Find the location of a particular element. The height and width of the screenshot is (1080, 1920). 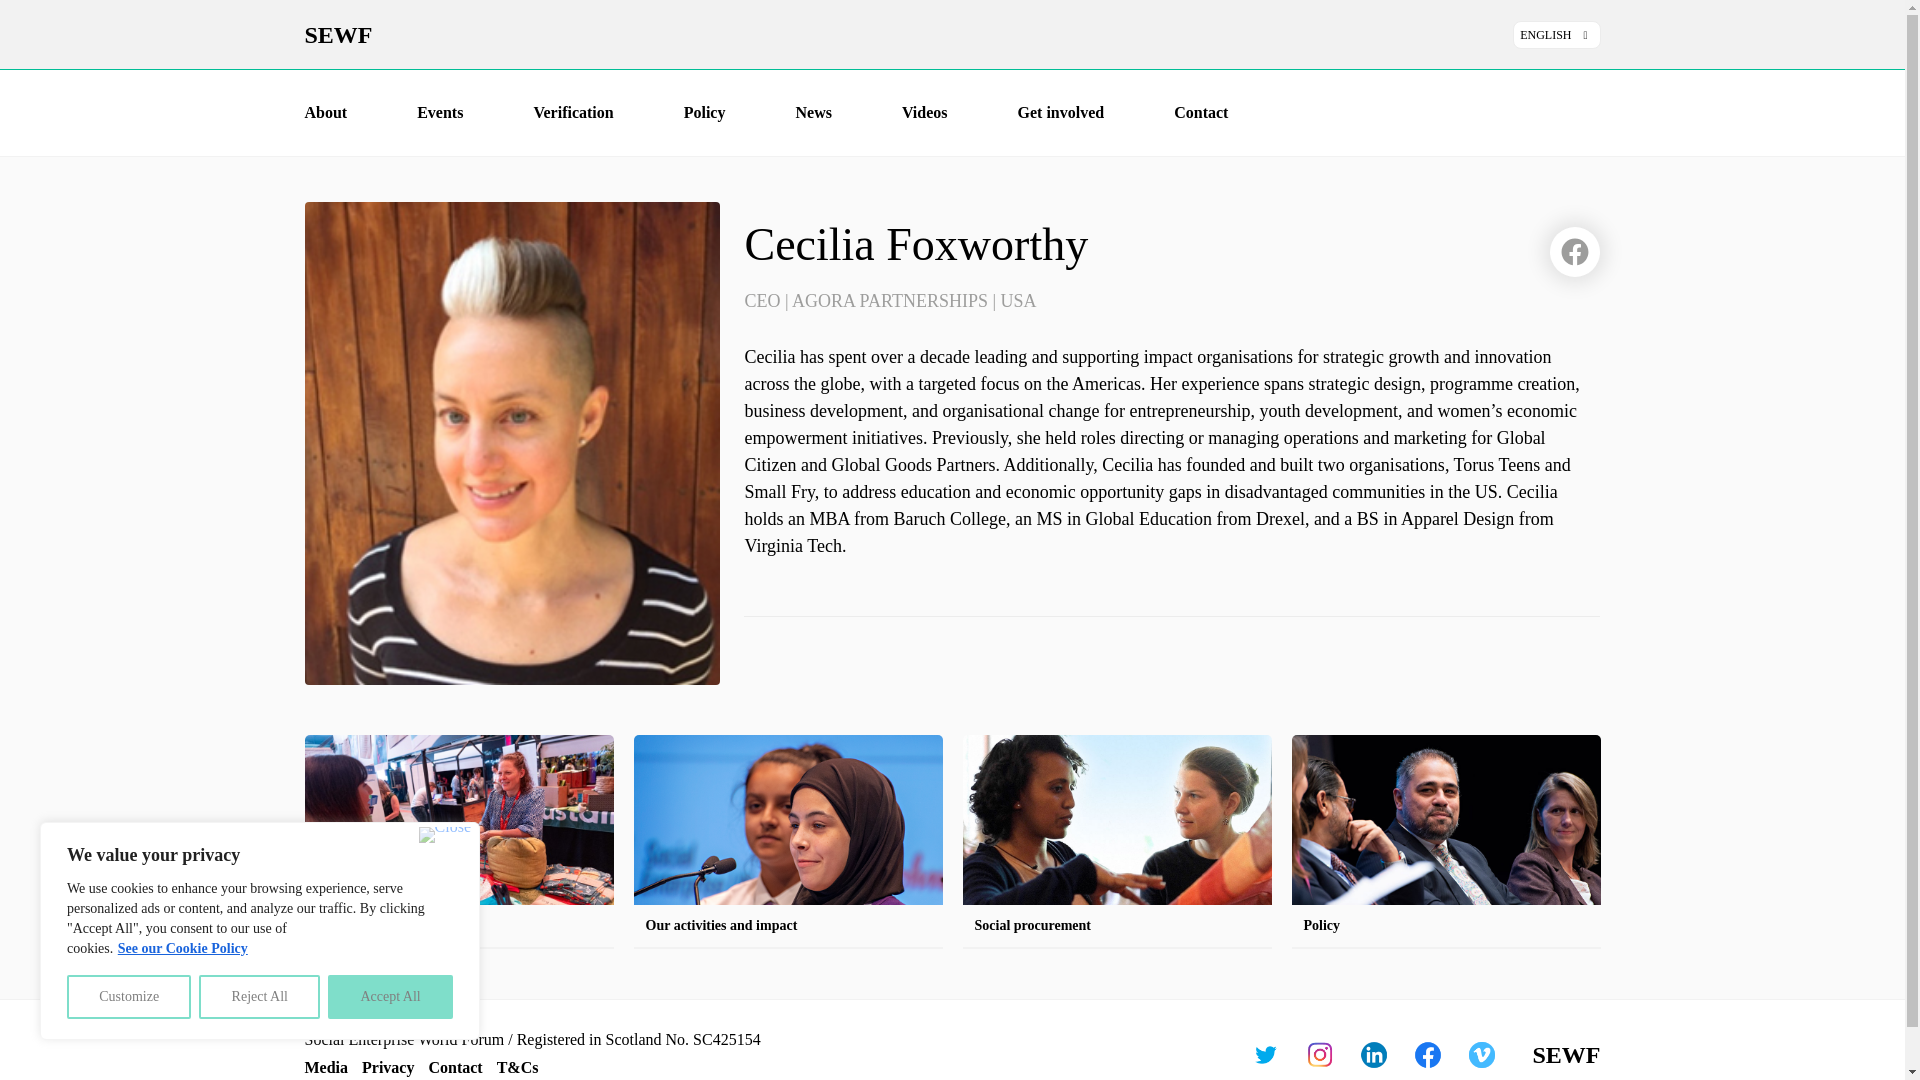

Accept All is located at coordinates (390, 997).